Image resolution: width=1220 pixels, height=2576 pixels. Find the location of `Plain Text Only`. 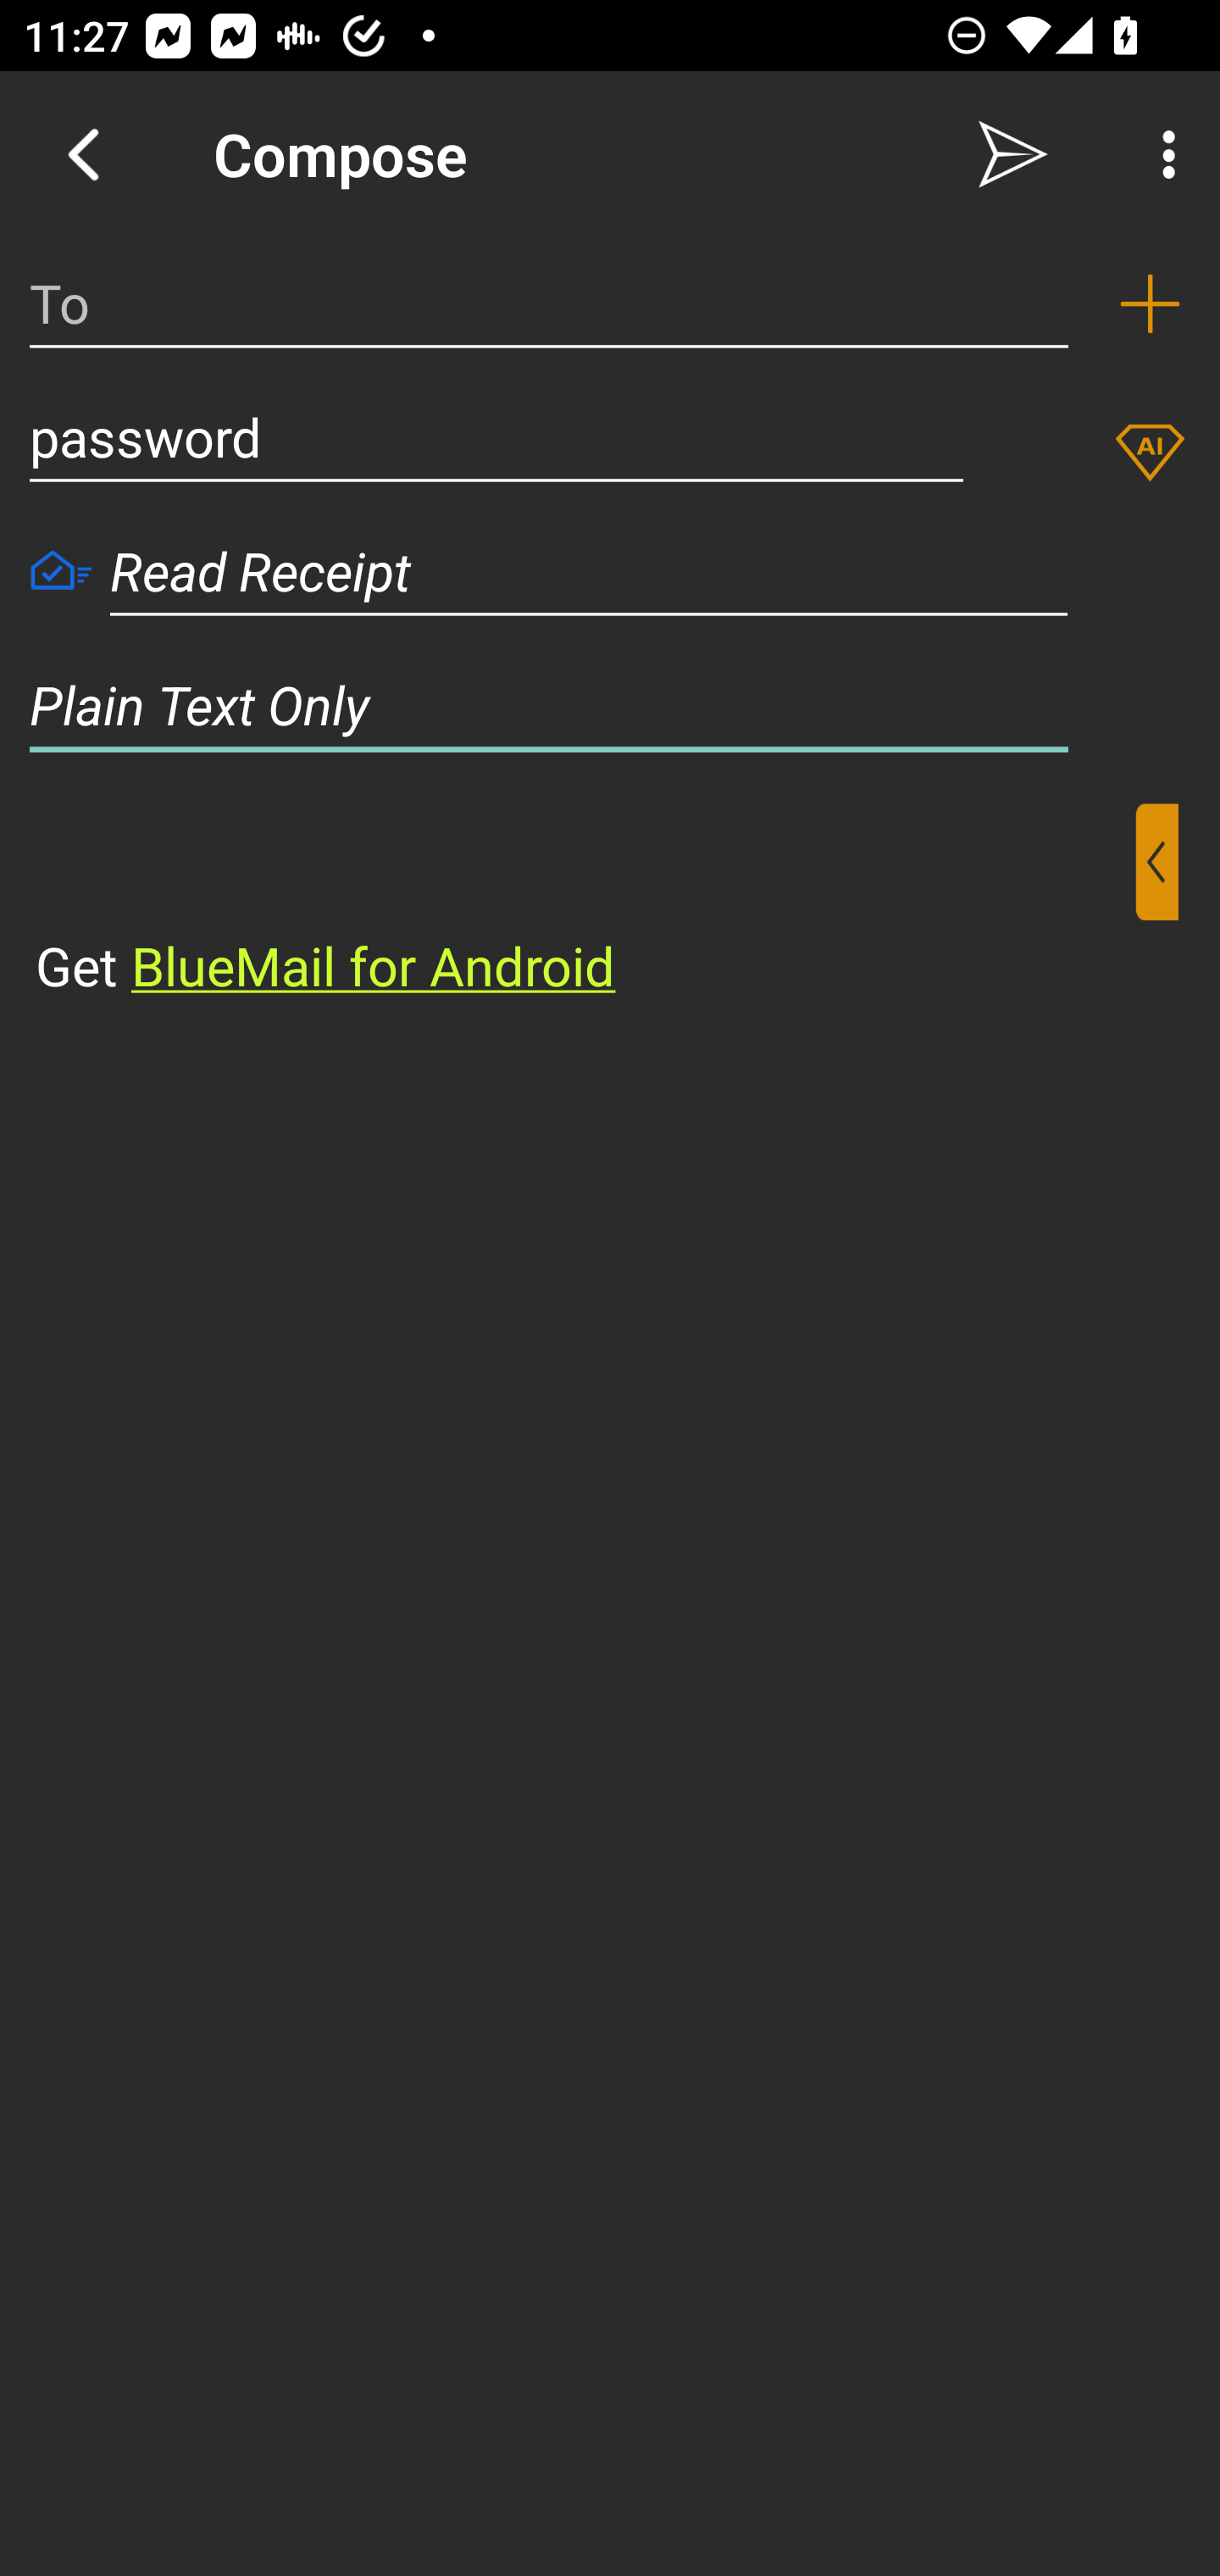

Plain Text Only is located at coordinates (610, 705).